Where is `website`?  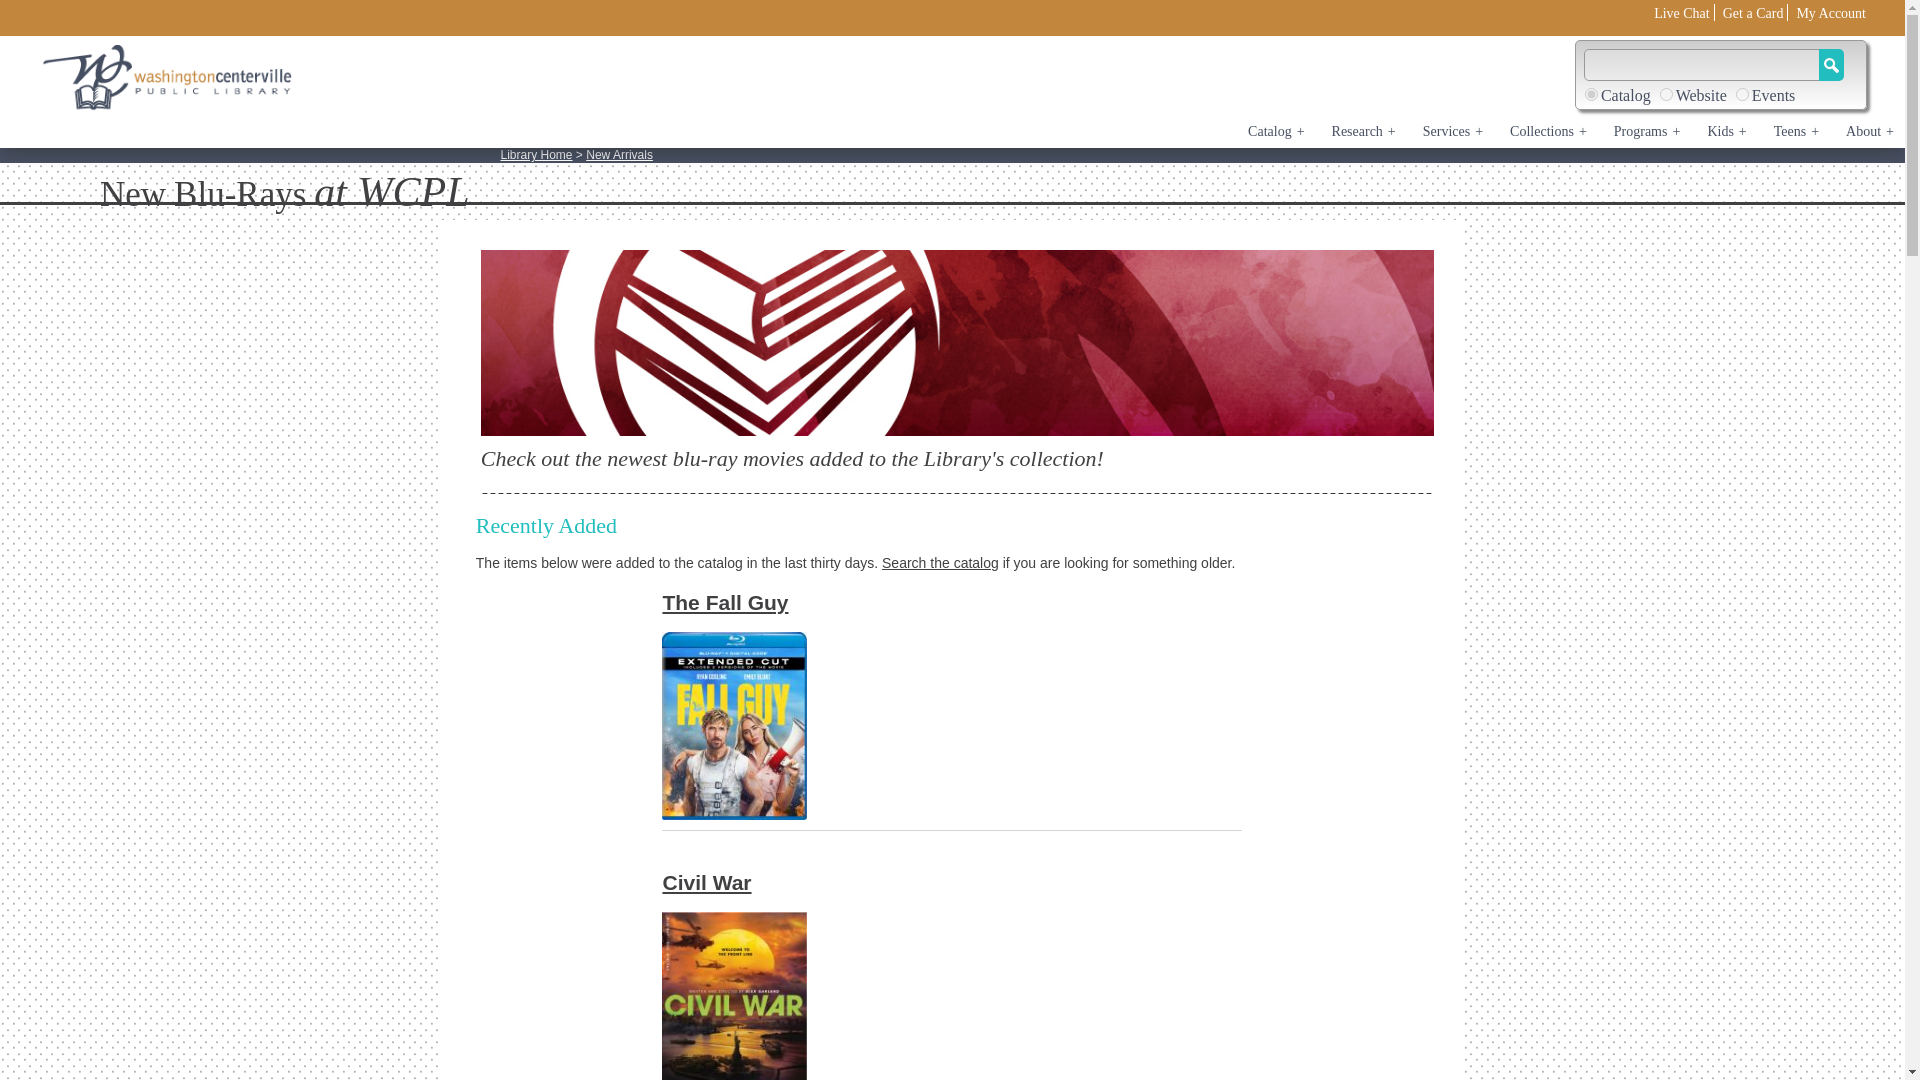
website is located at coordinates (1666, 94).